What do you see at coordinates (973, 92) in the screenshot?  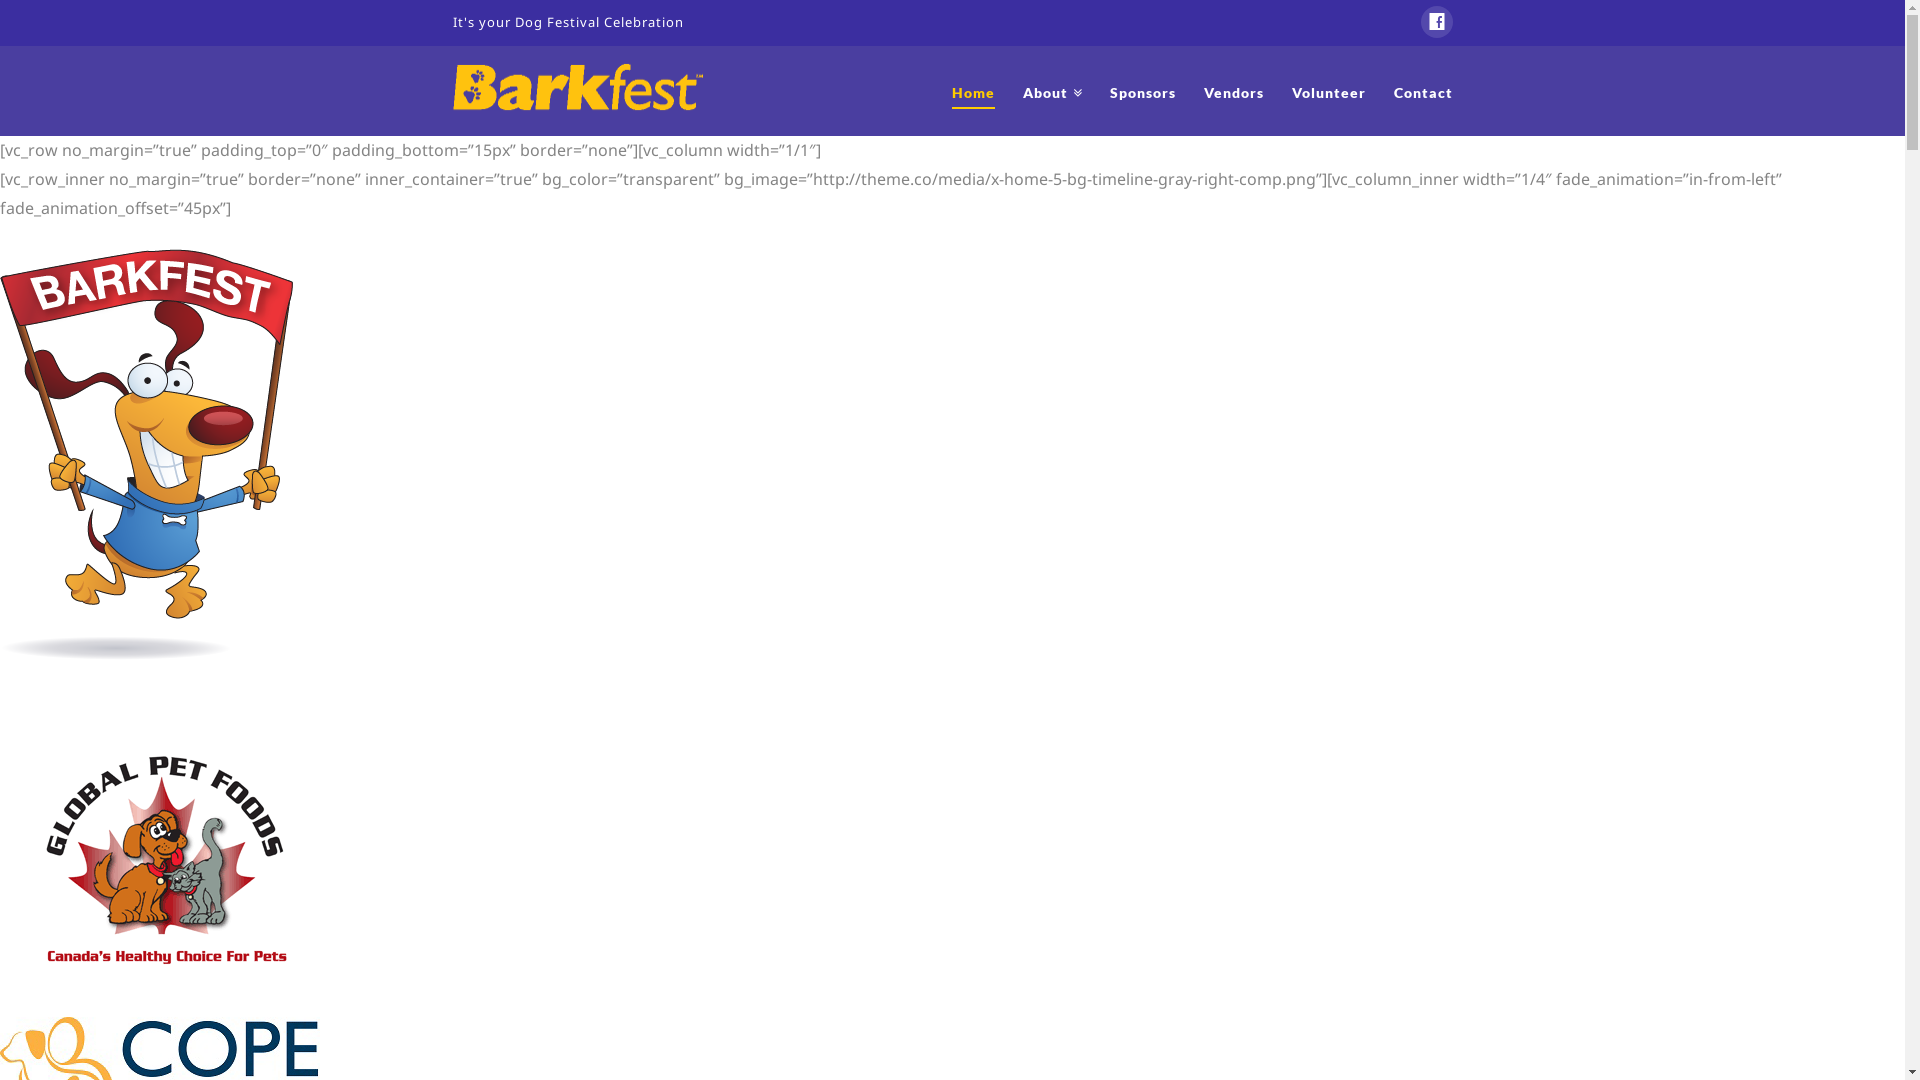 I see `Home` at bounding box center [973, 92].